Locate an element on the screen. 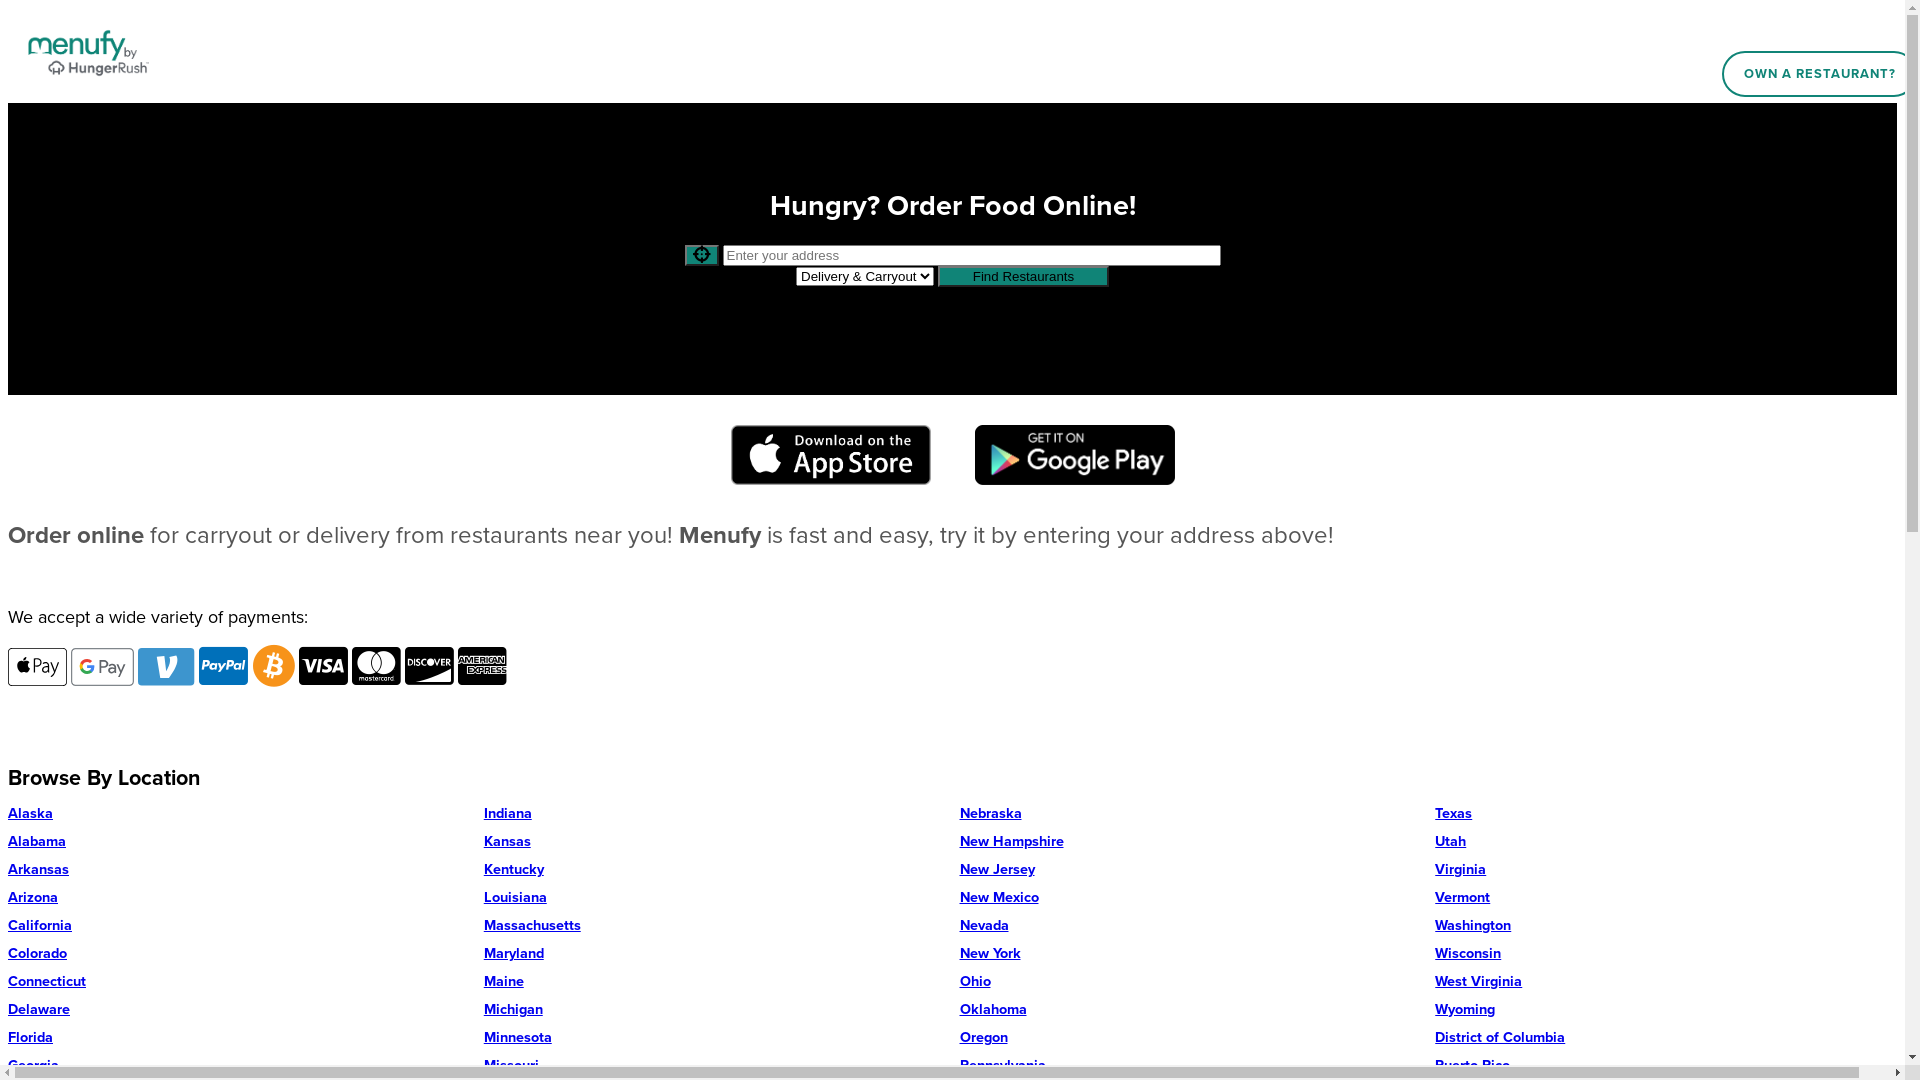  District of Columbia is located at coordinates (1666, 1038).